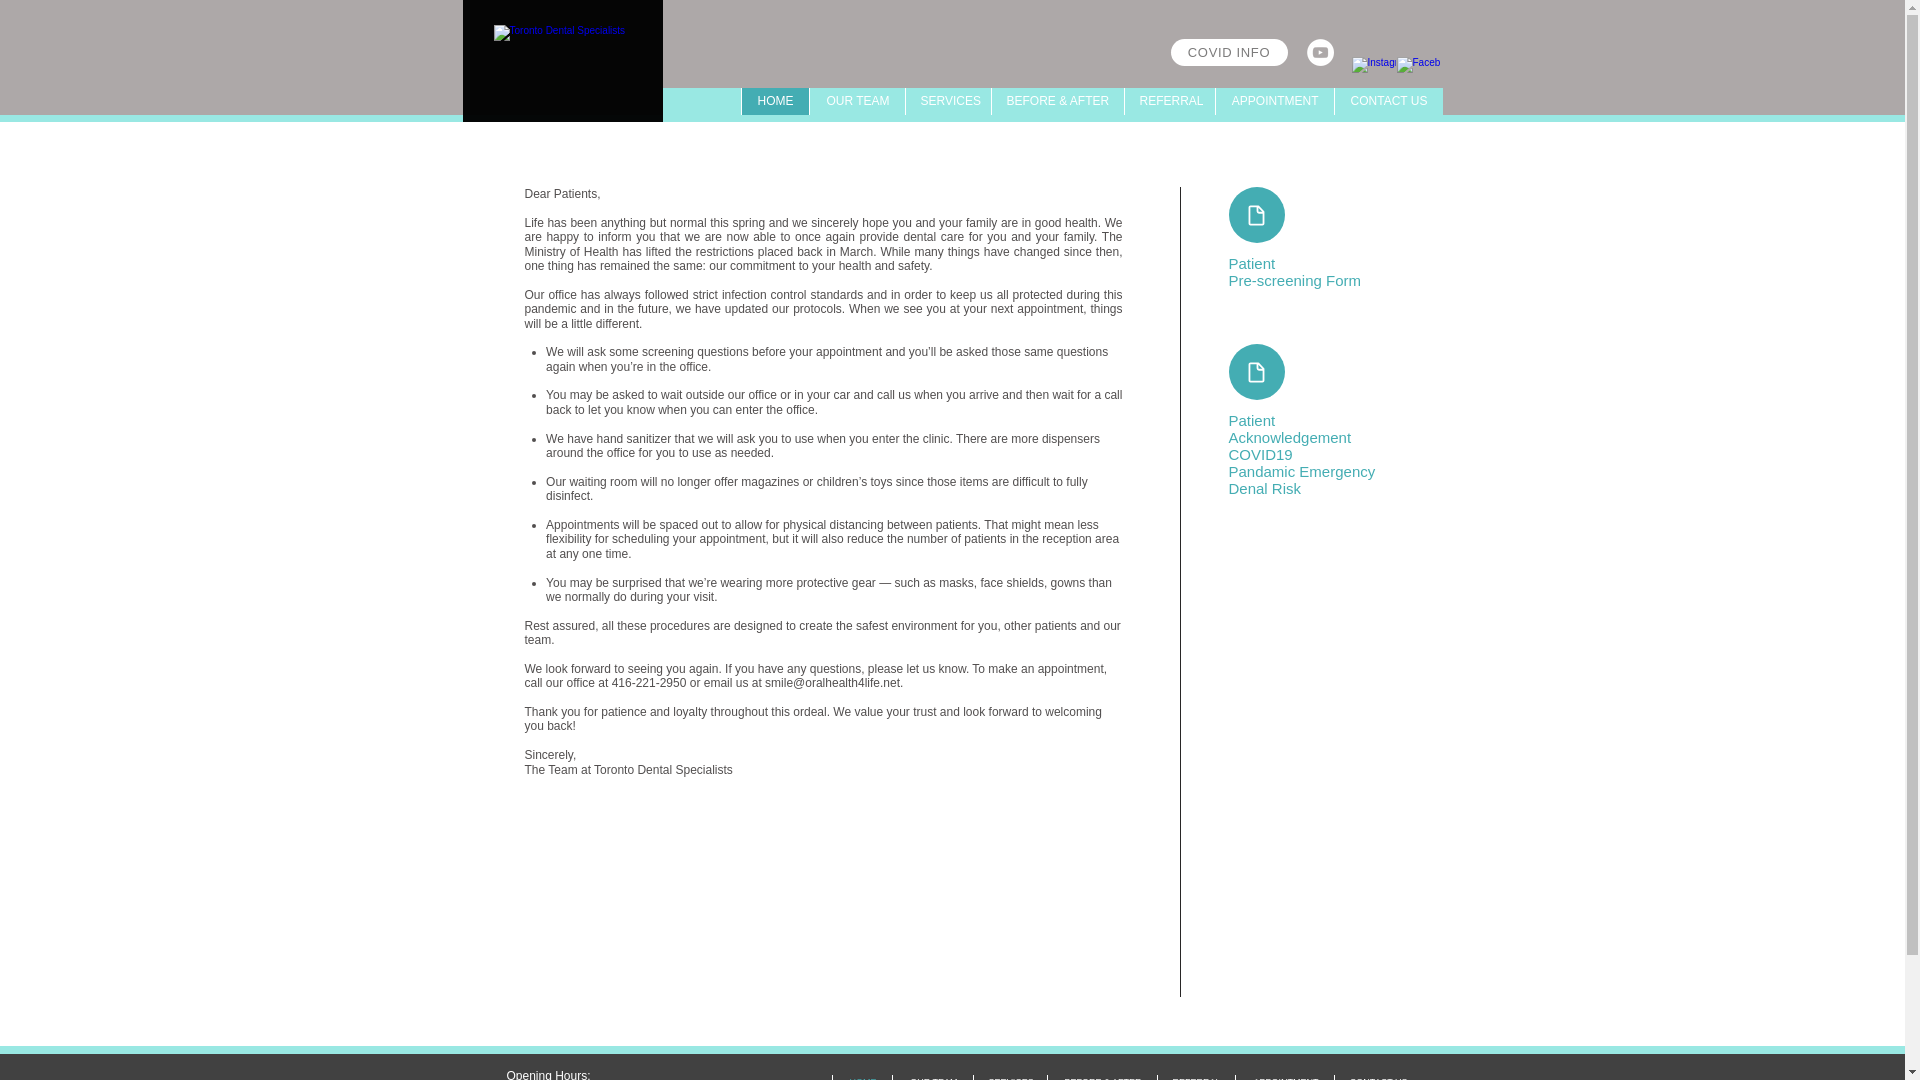 This screenshot has width=1920, height=1080. Describe the element at coordinates (1283, 1077) in the screenshot. I see `APPOINTMENT` at that location.